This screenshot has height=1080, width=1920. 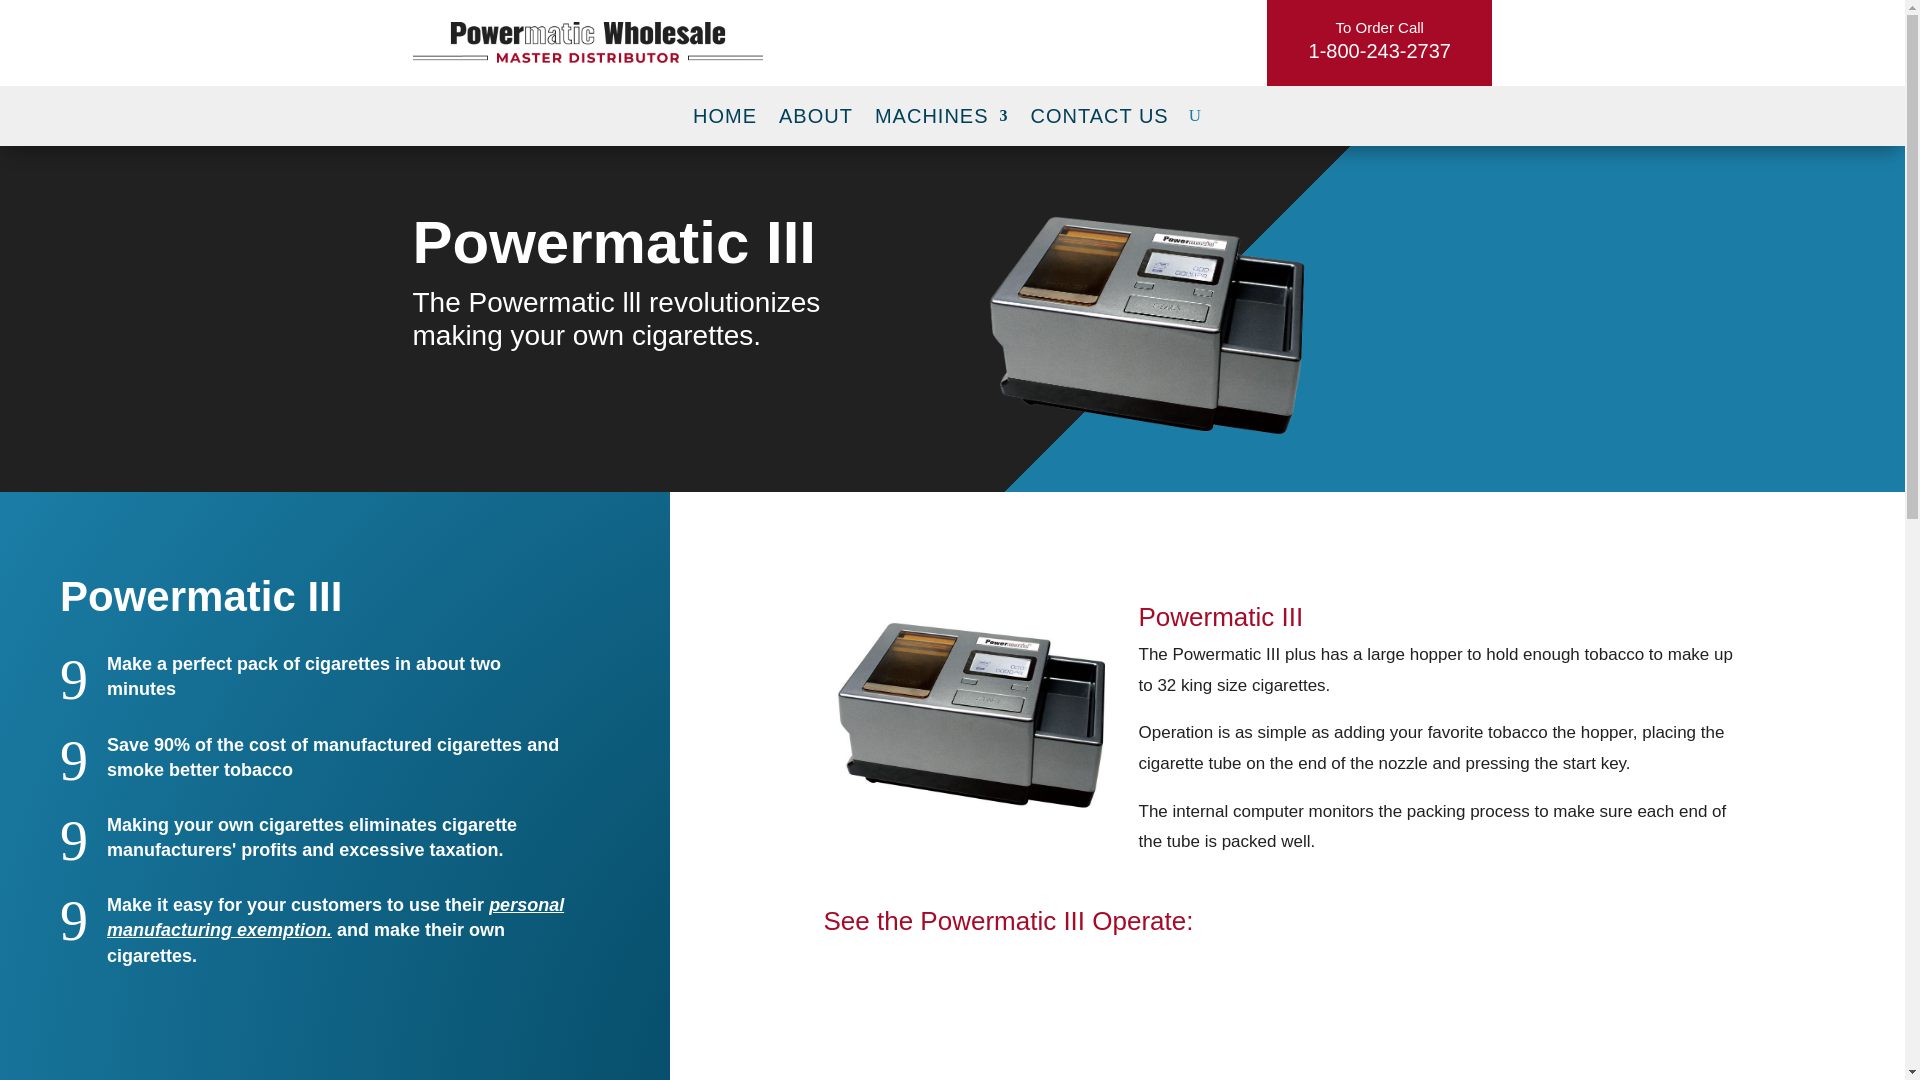 What do you see at coordinates (1287, 1031) in the screenshot?
I see `Powermatic III` at bounding box center [1287, 1031].